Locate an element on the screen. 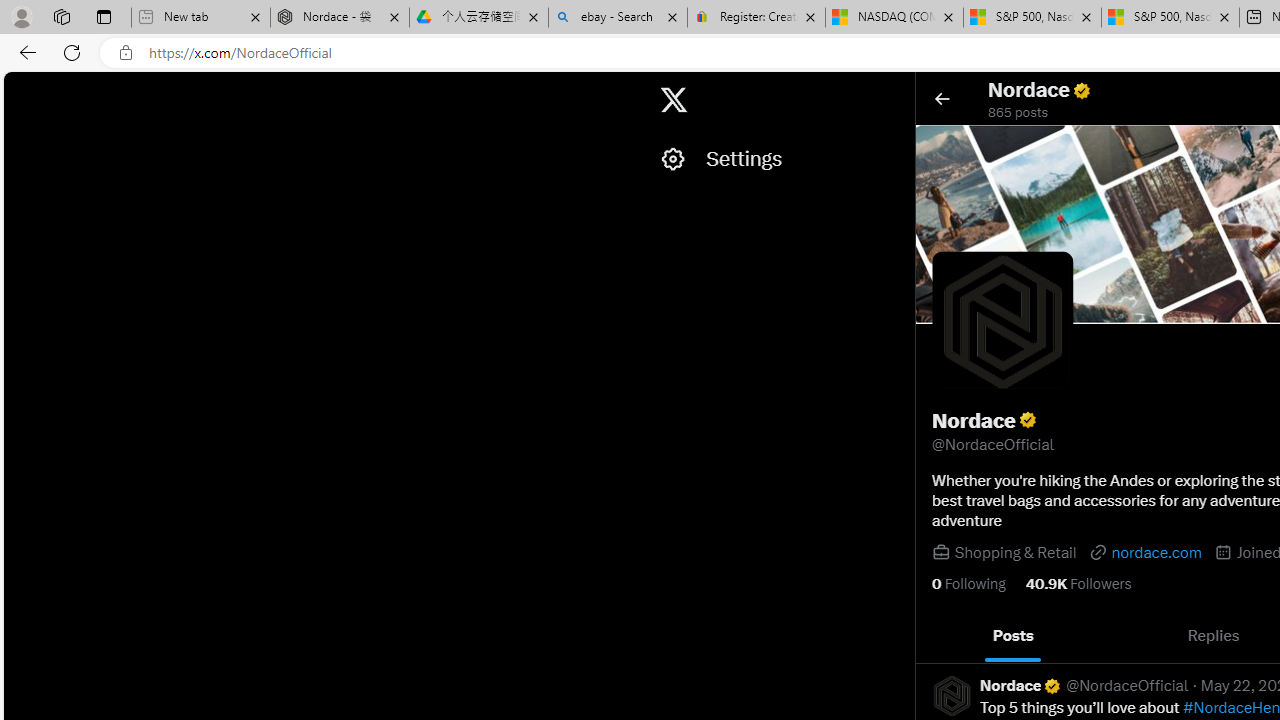 The height and width of the screenshot is (720, 1280). Posts is located at coordinates (1014, 636).